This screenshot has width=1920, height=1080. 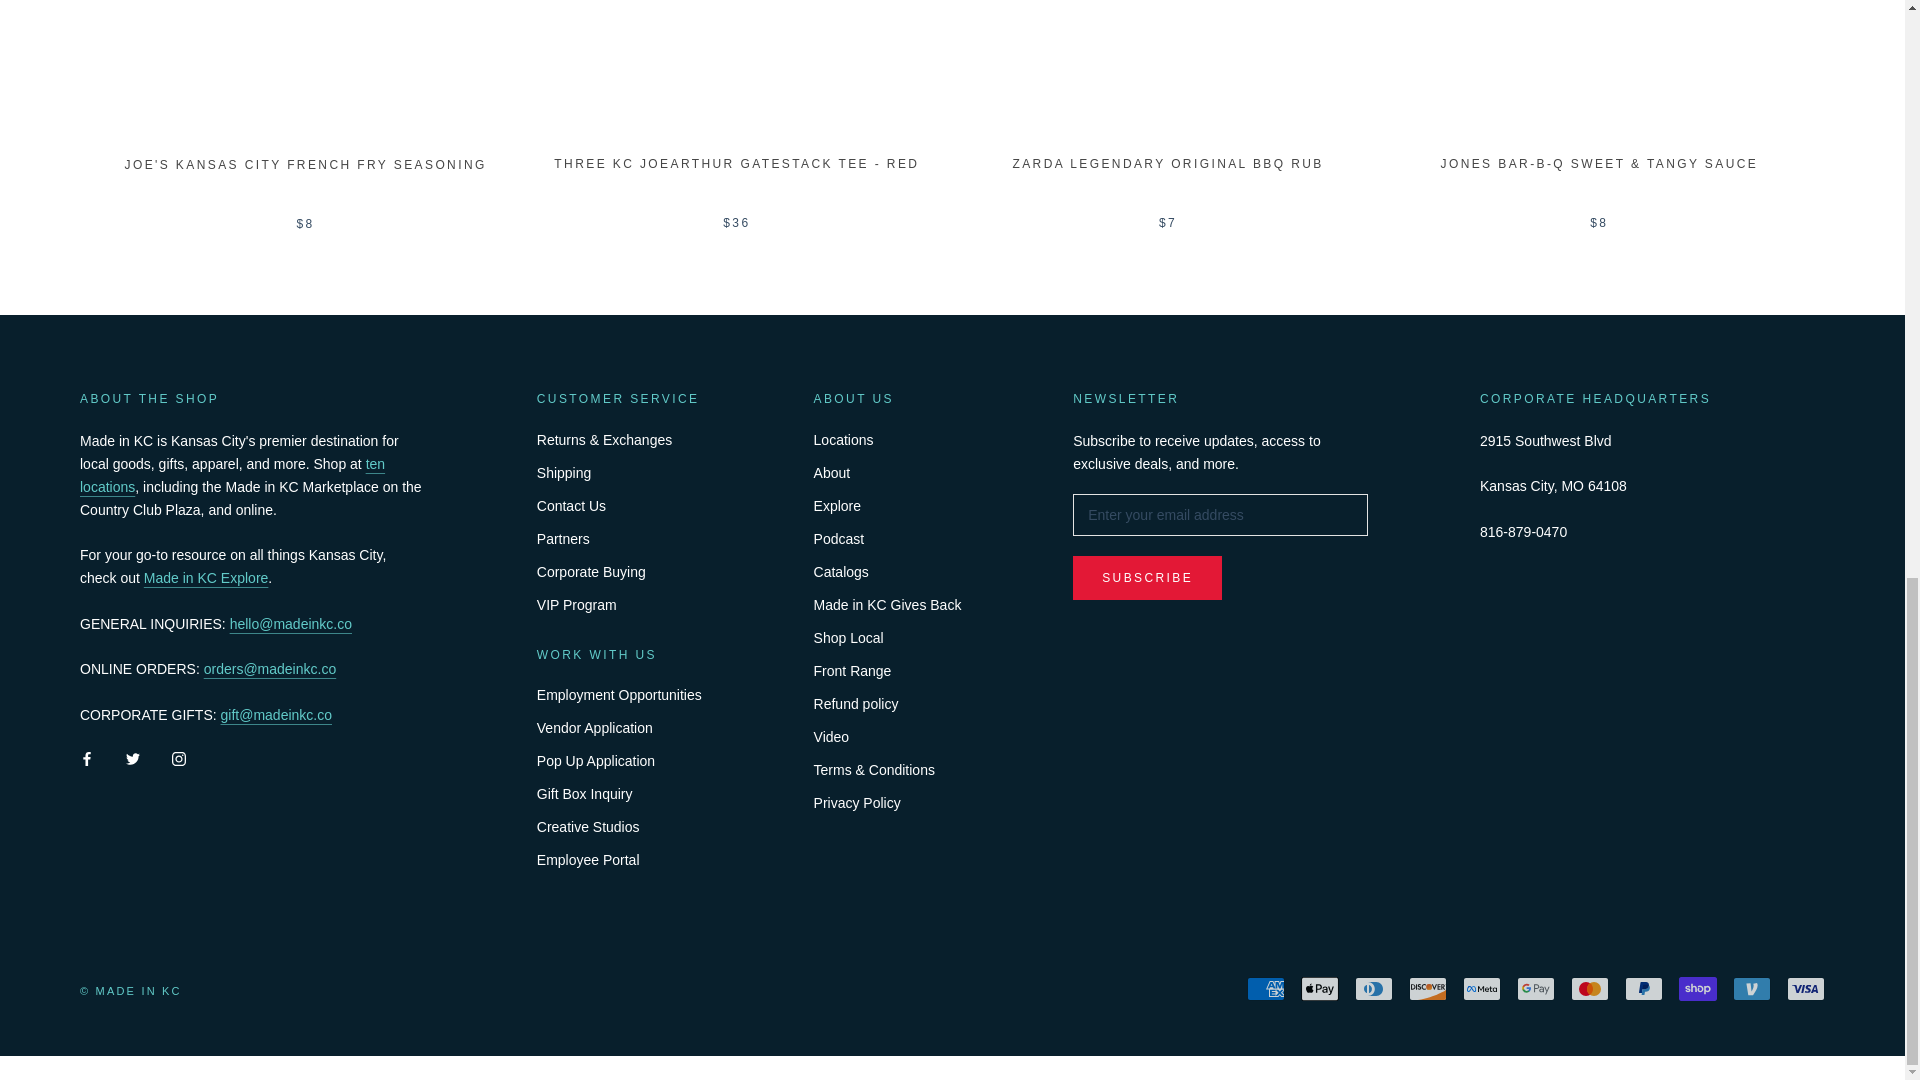 I want to click on PayPal, so click(x=1643, y=989).